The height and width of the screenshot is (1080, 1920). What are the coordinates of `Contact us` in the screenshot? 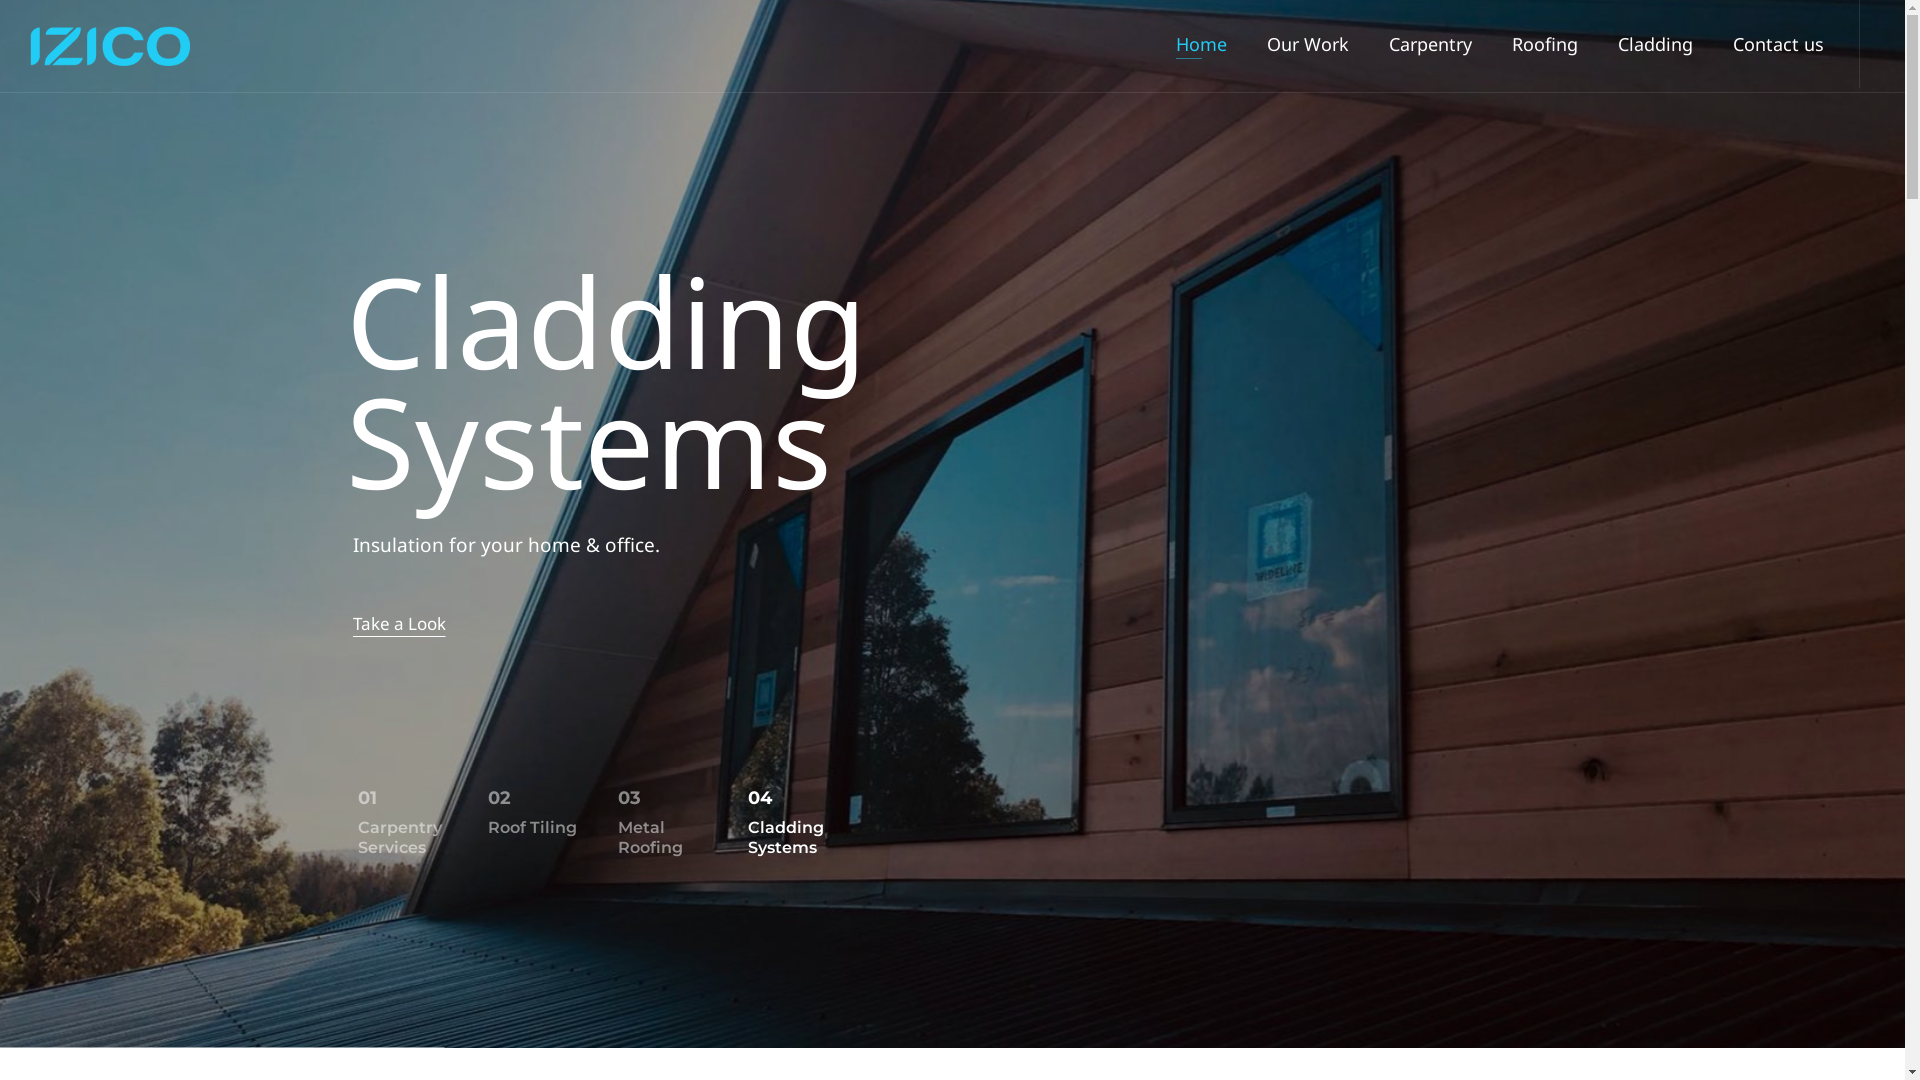 It's located at (1778, 44).